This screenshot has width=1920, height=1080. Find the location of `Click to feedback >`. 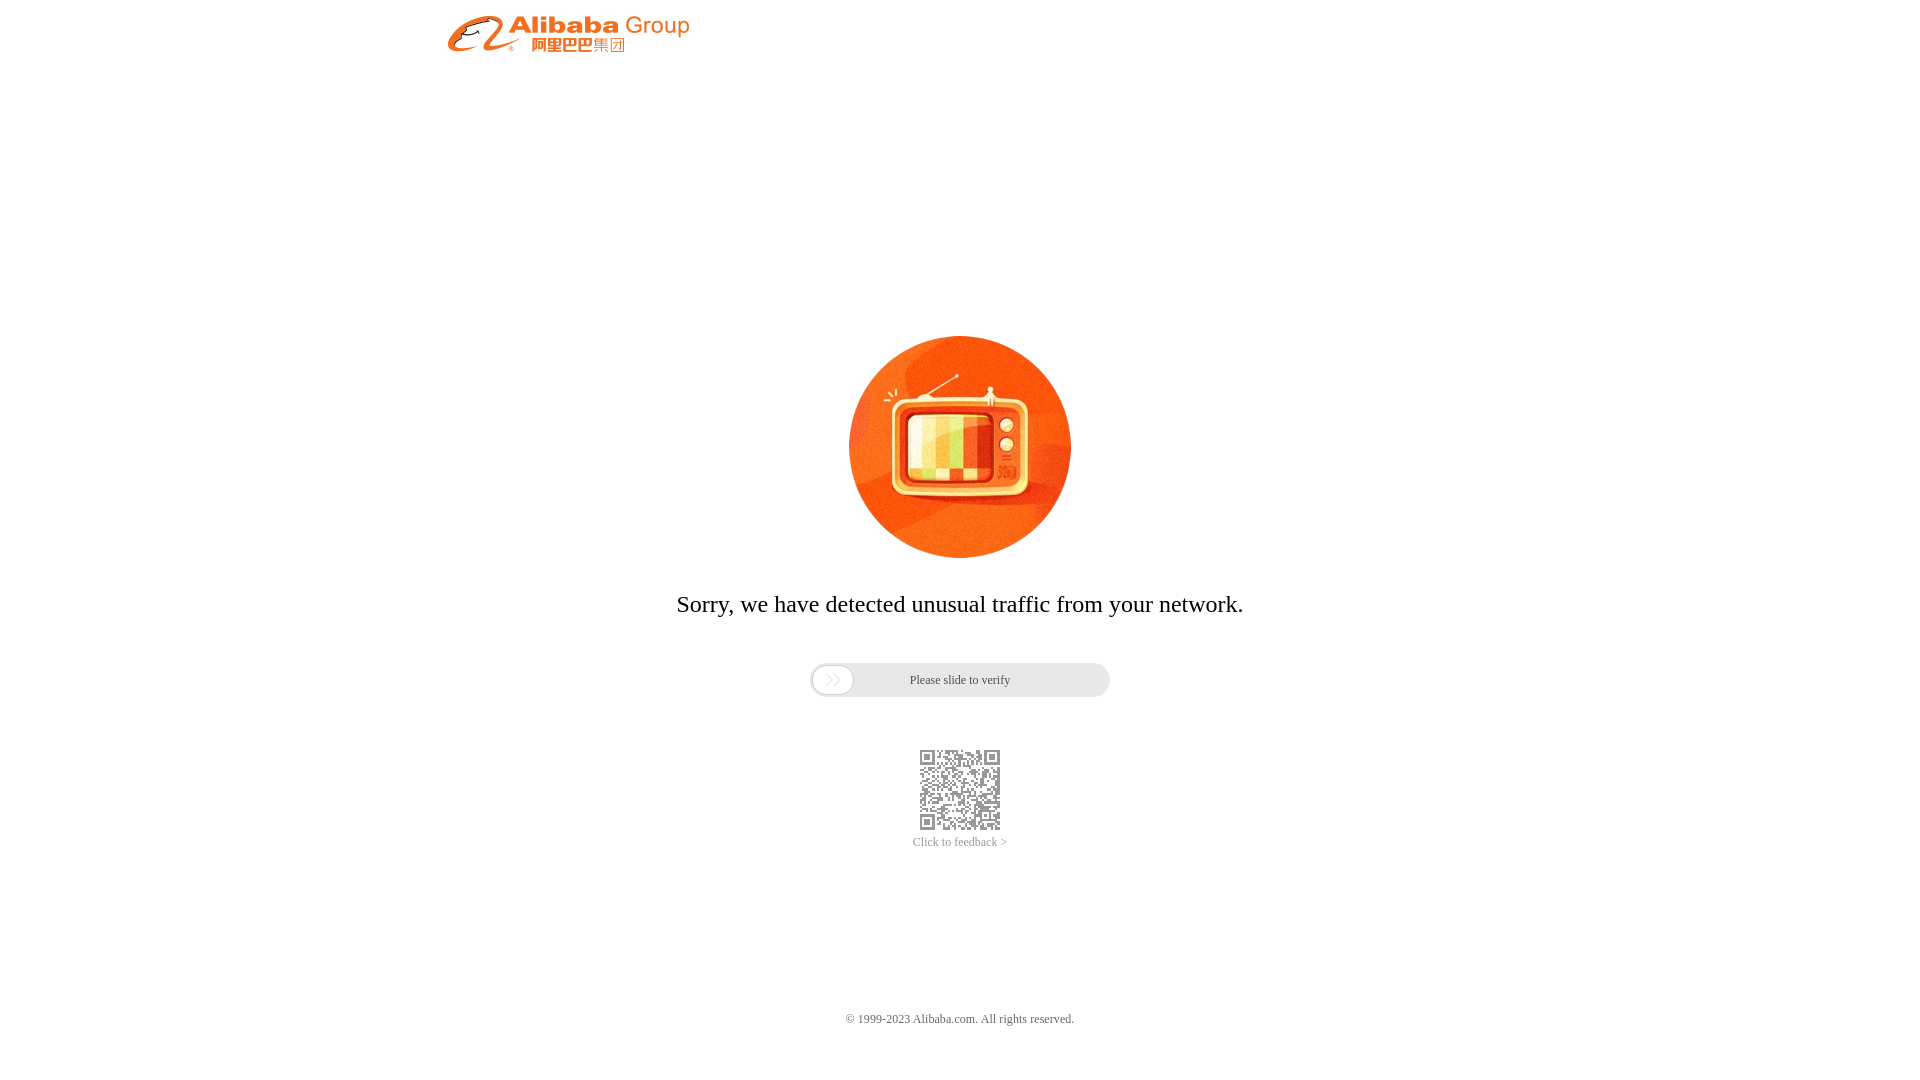

Click to feedback > is located at coordinates (960, 842).